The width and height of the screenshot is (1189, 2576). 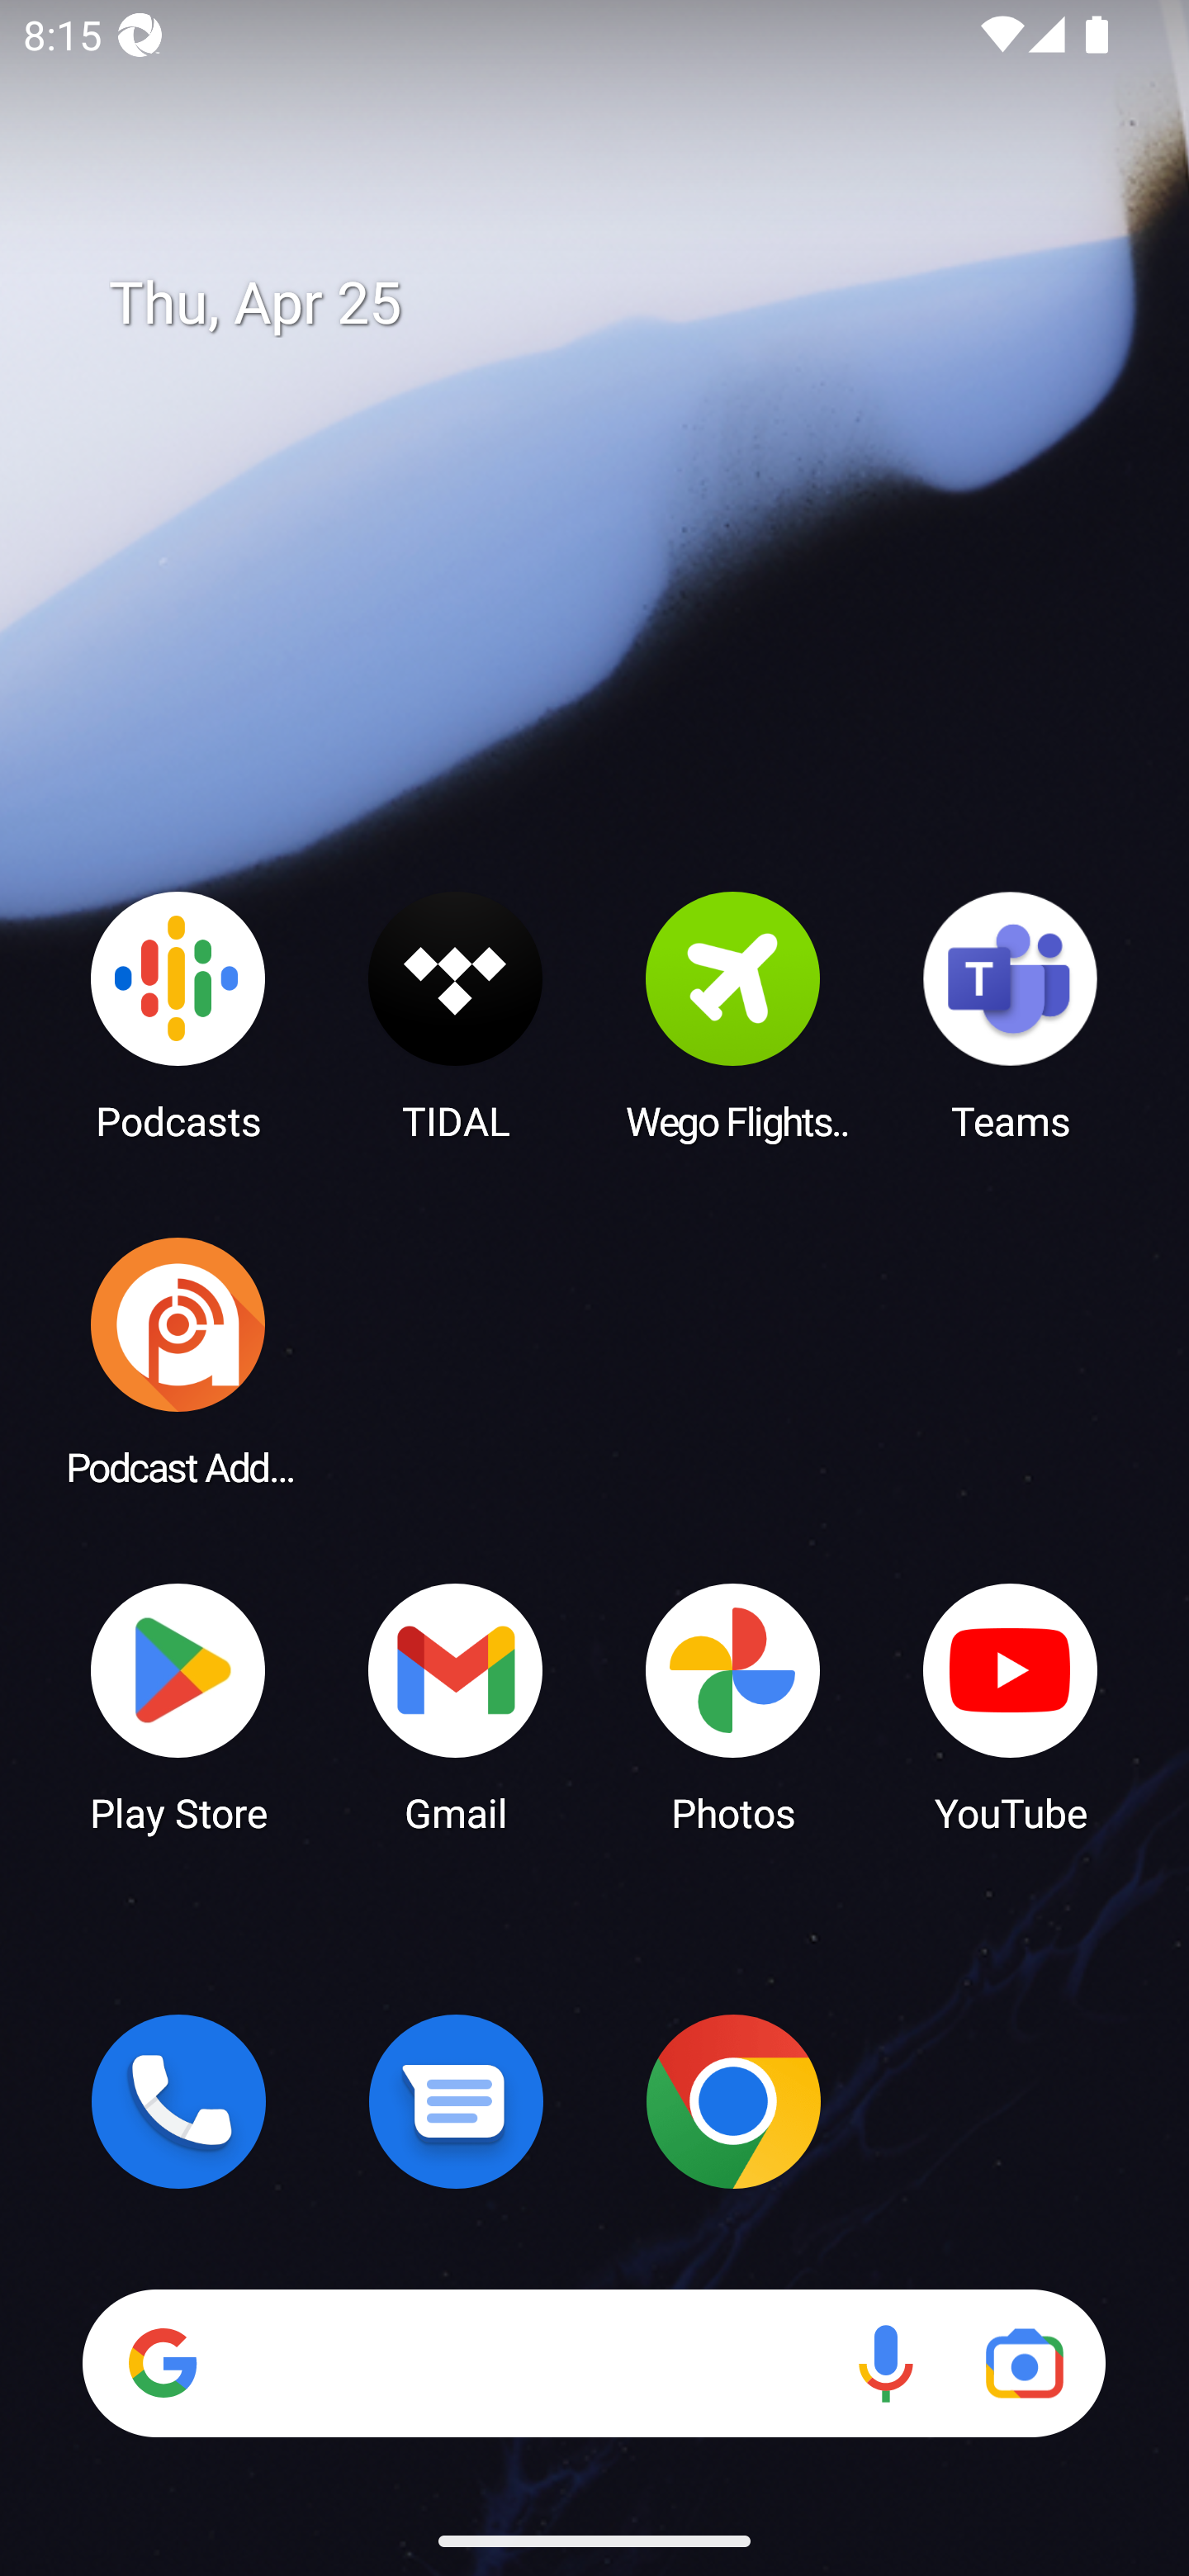 What do you see at coordinates (1011, 1015) in the screenshot?
I see `Teams` at bounding box center [1011, 1015].